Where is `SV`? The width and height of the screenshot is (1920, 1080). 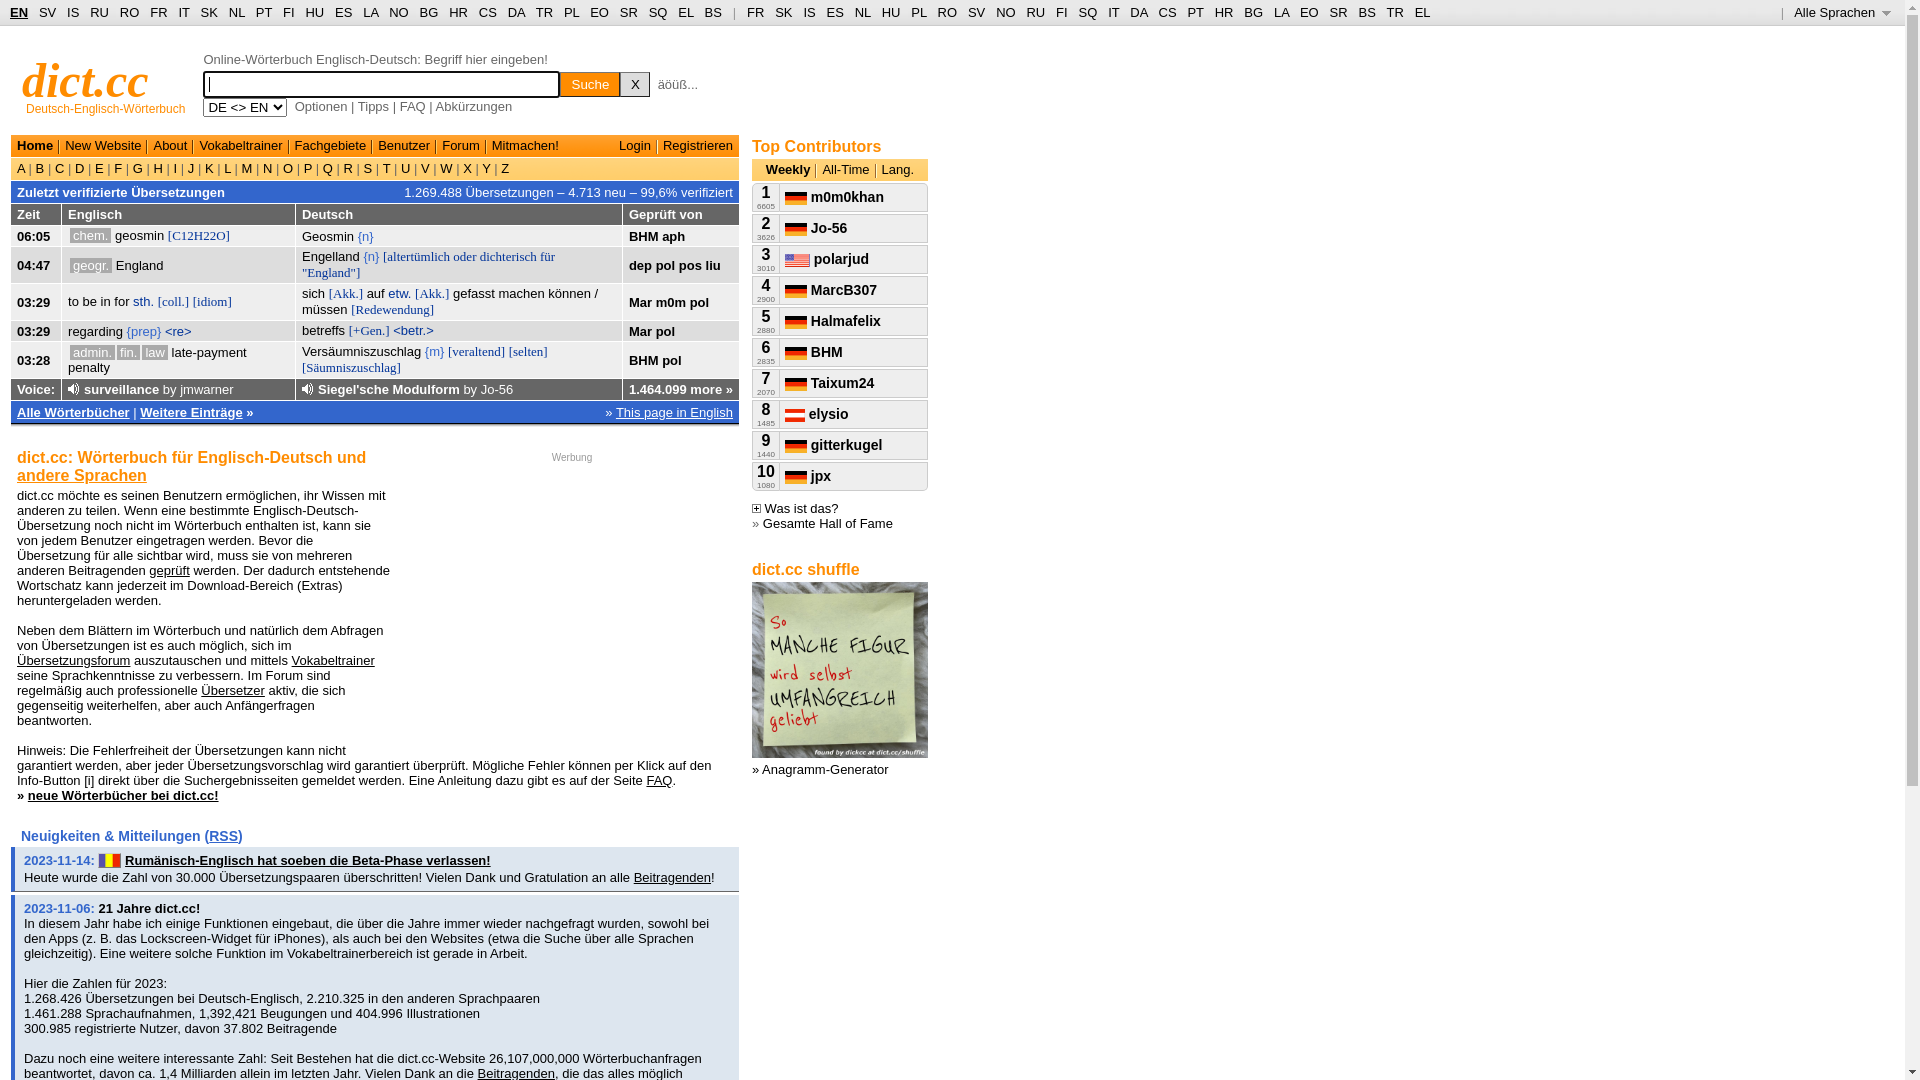
SV is located at coordinates (976, 12).